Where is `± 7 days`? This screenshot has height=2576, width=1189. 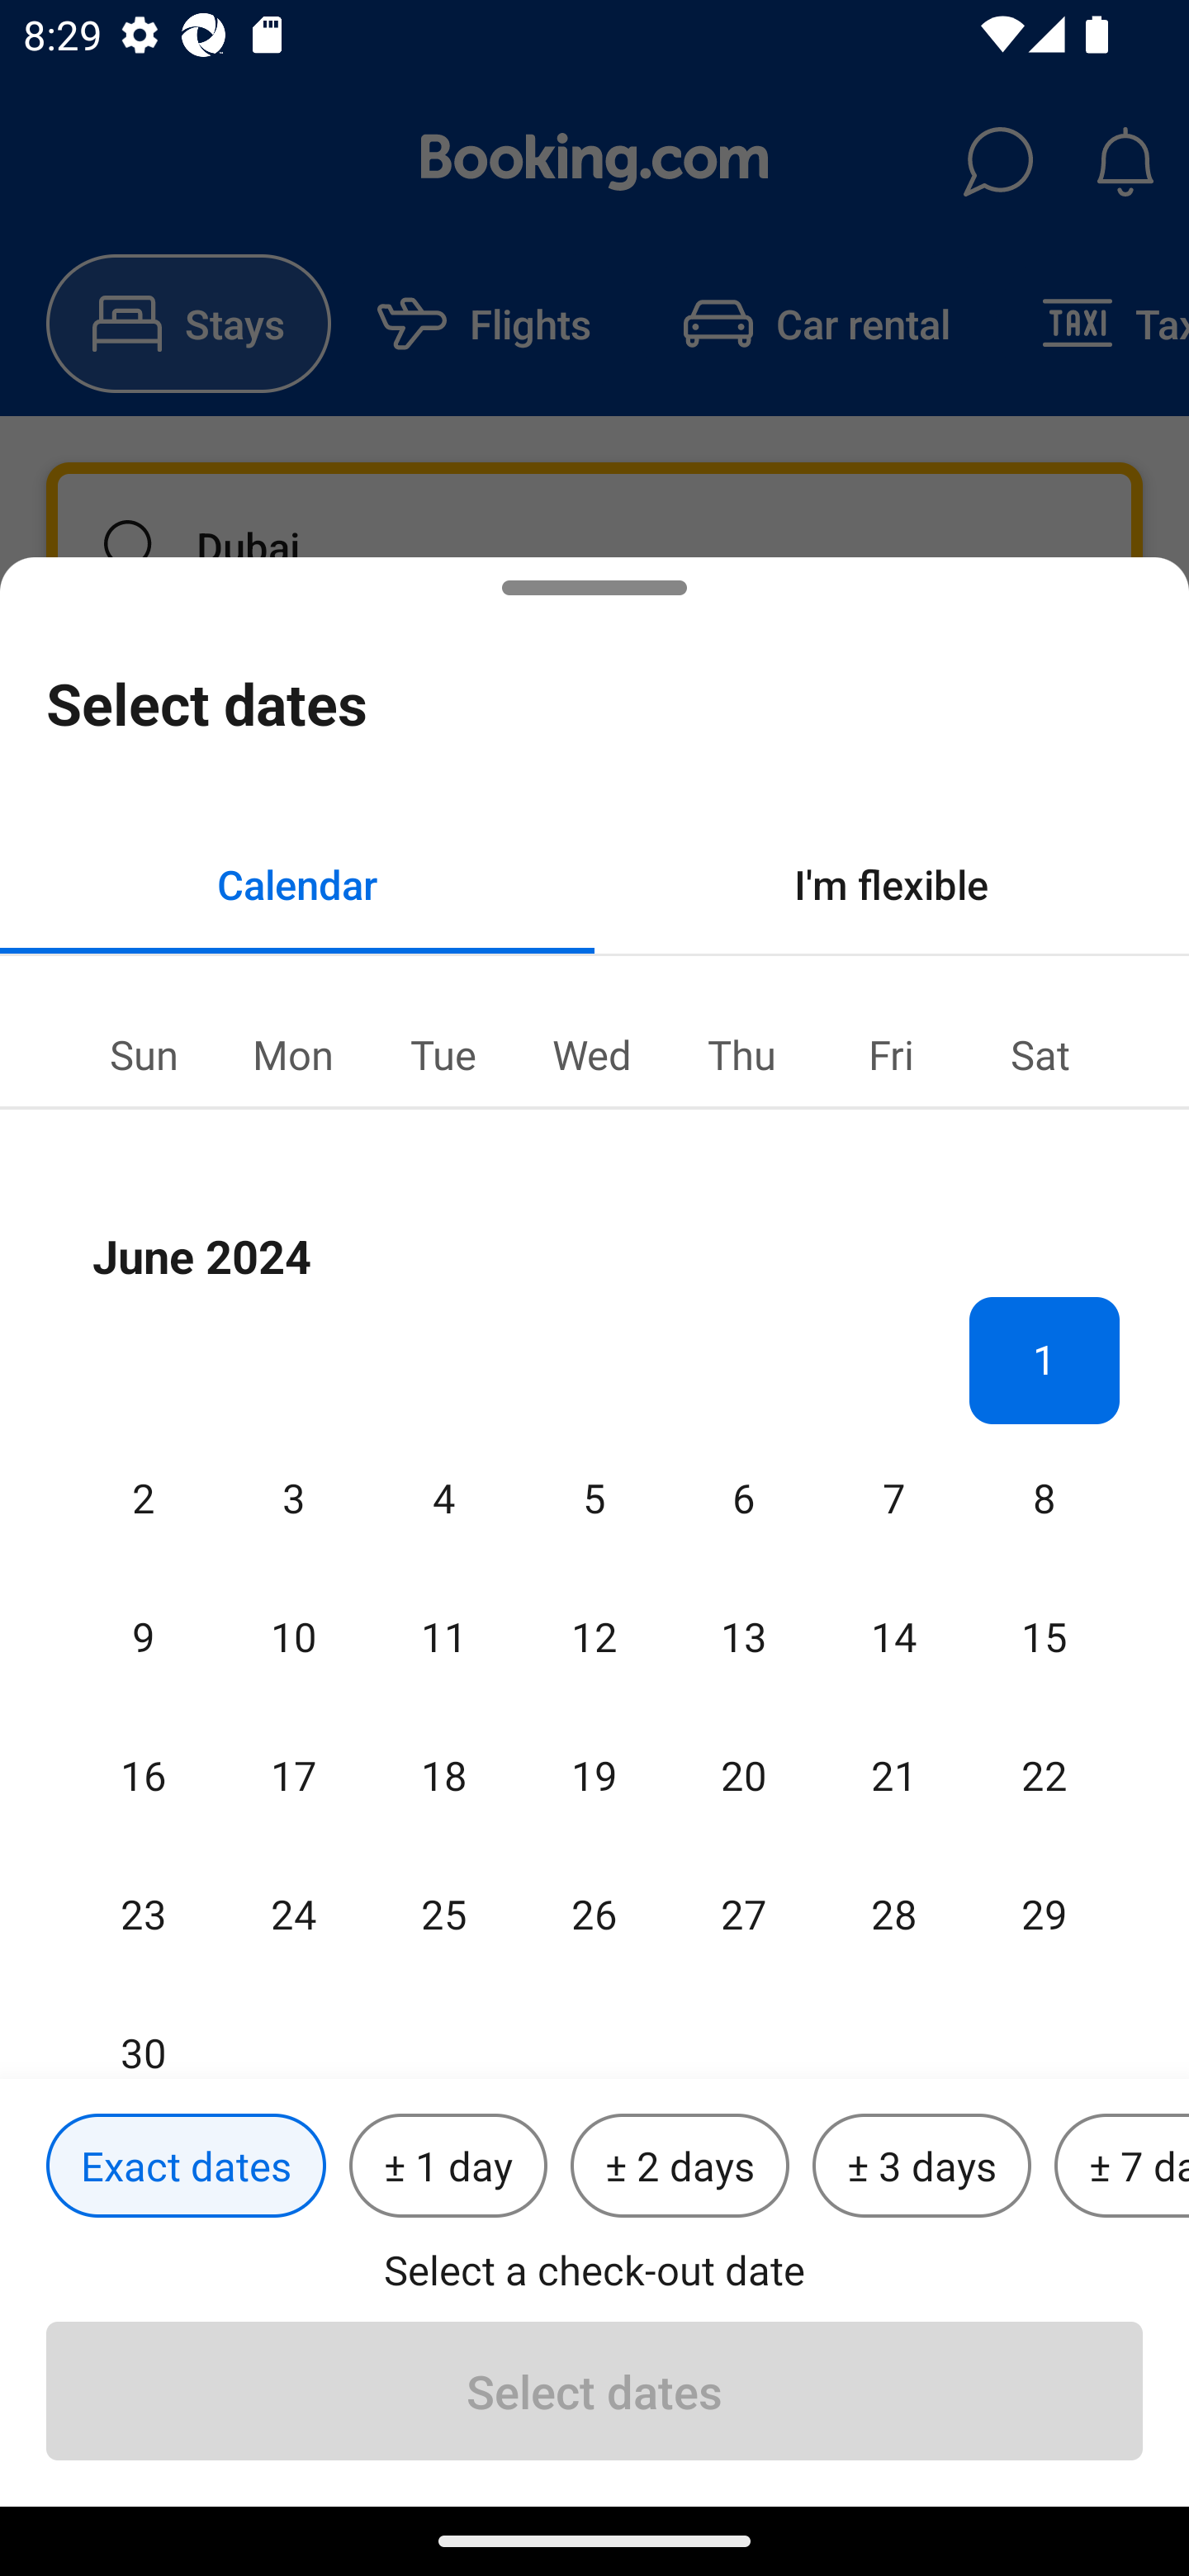
± 7 days is located at coordinates (1121, 2166).